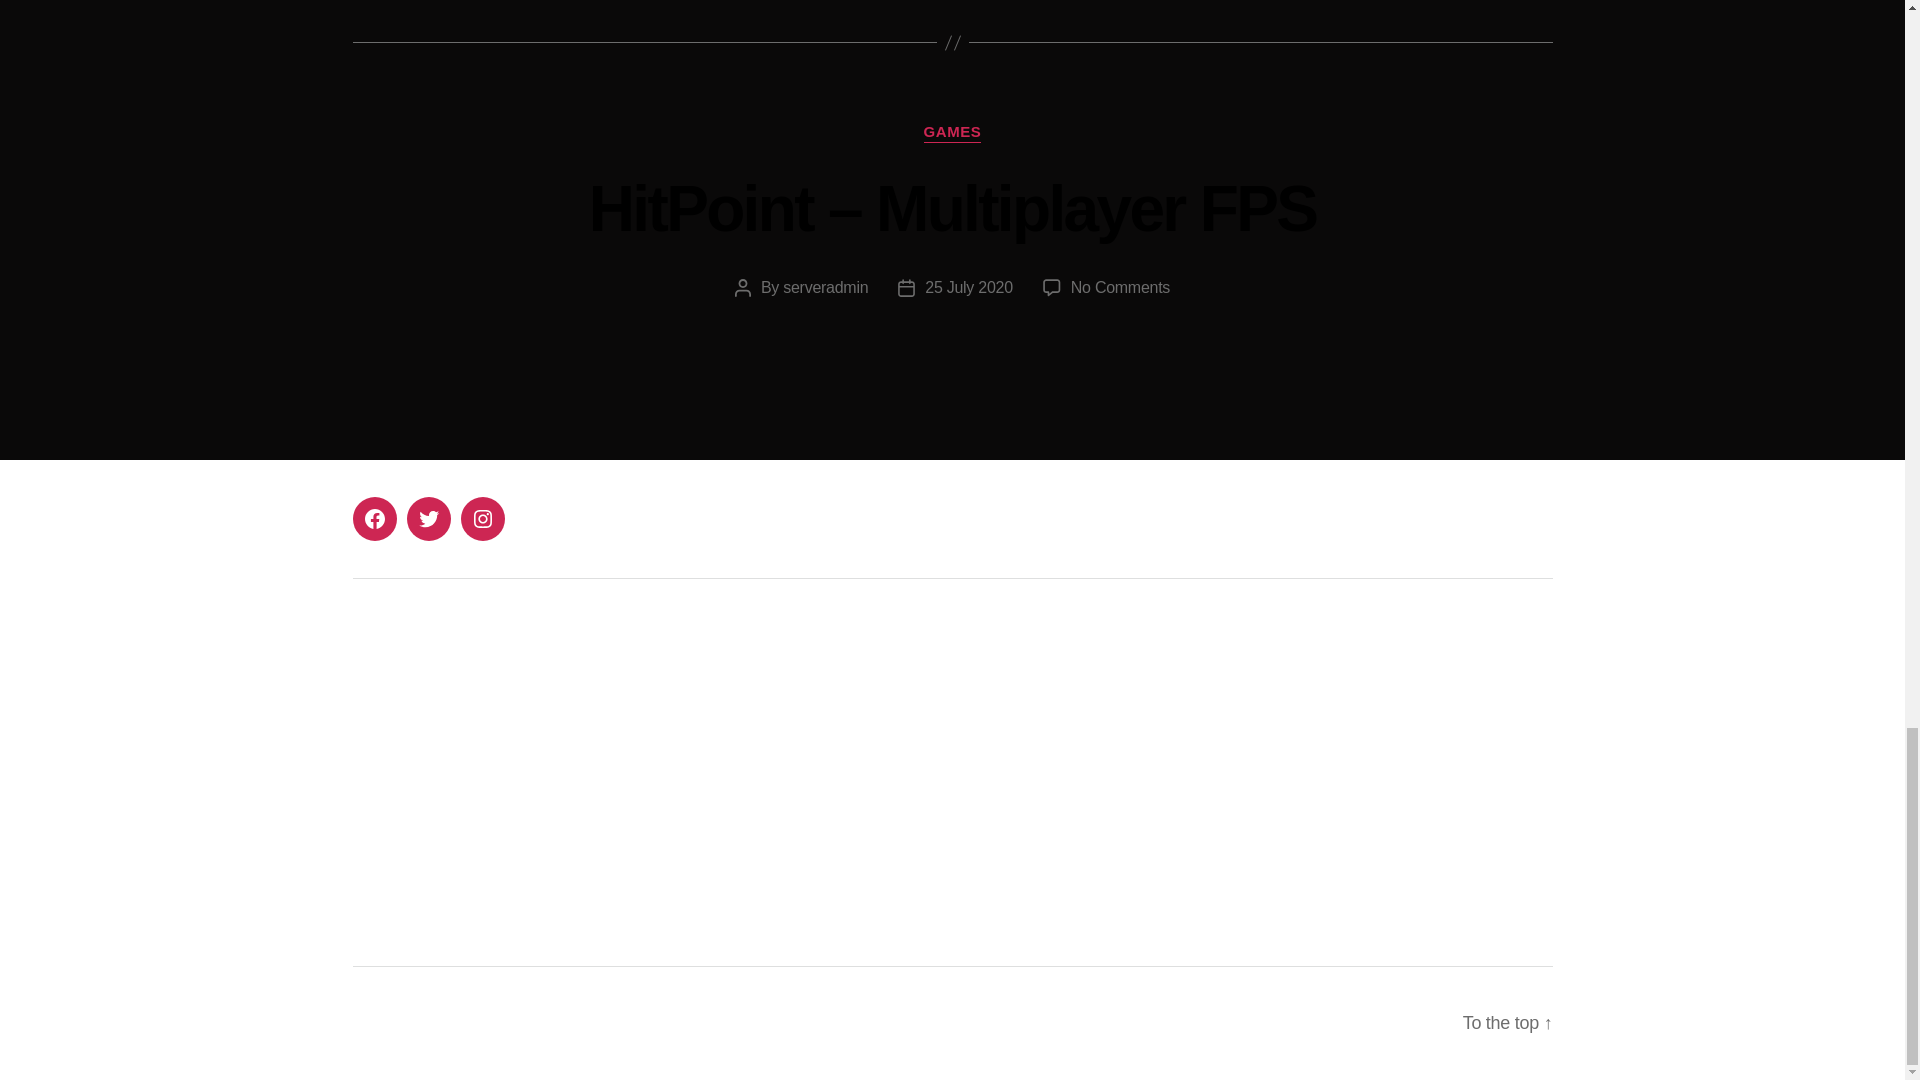 The width and height of the screenshot is (1920, 1080). Describe the element at coordinates (952, 132) in the screenshot. I see `GAMES` at that location.